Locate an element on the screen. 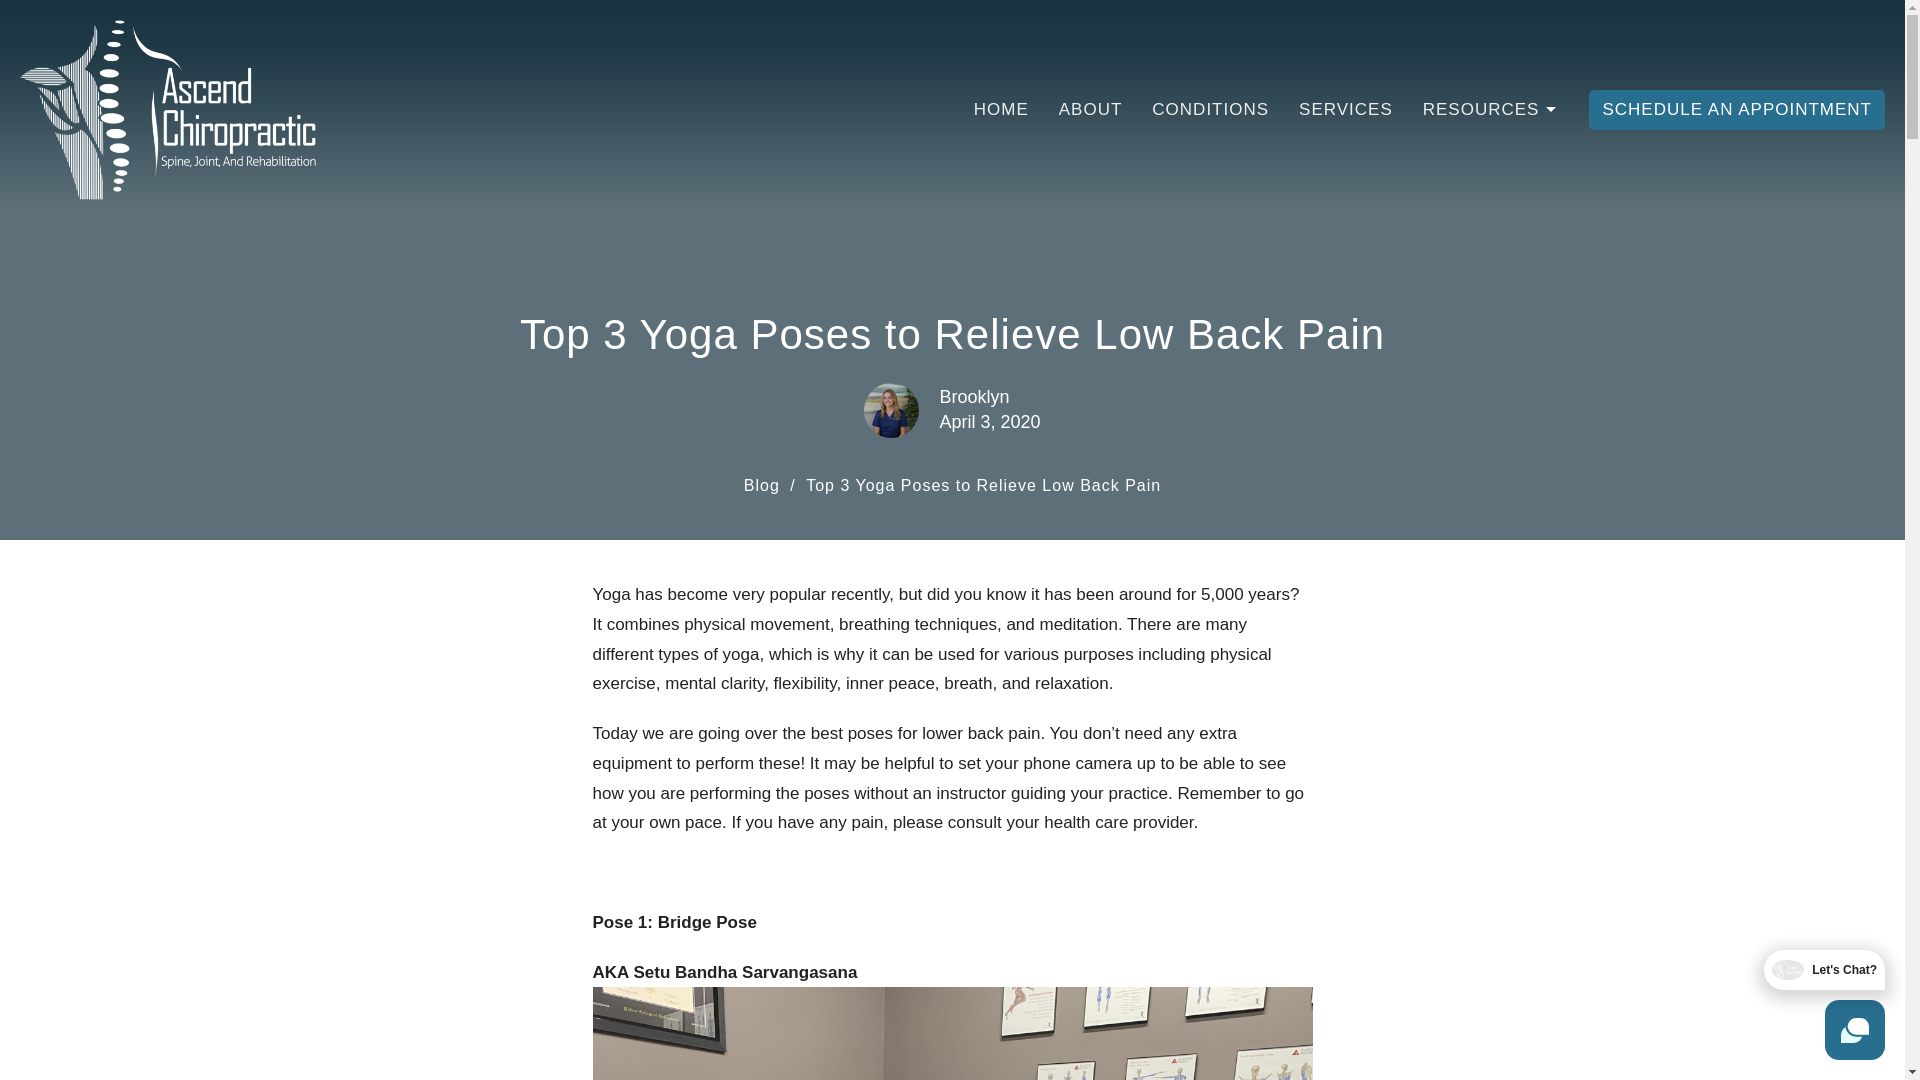 This screenshot has height=1080, width=1920. SERVICES is located at coordinates (1346, 110).